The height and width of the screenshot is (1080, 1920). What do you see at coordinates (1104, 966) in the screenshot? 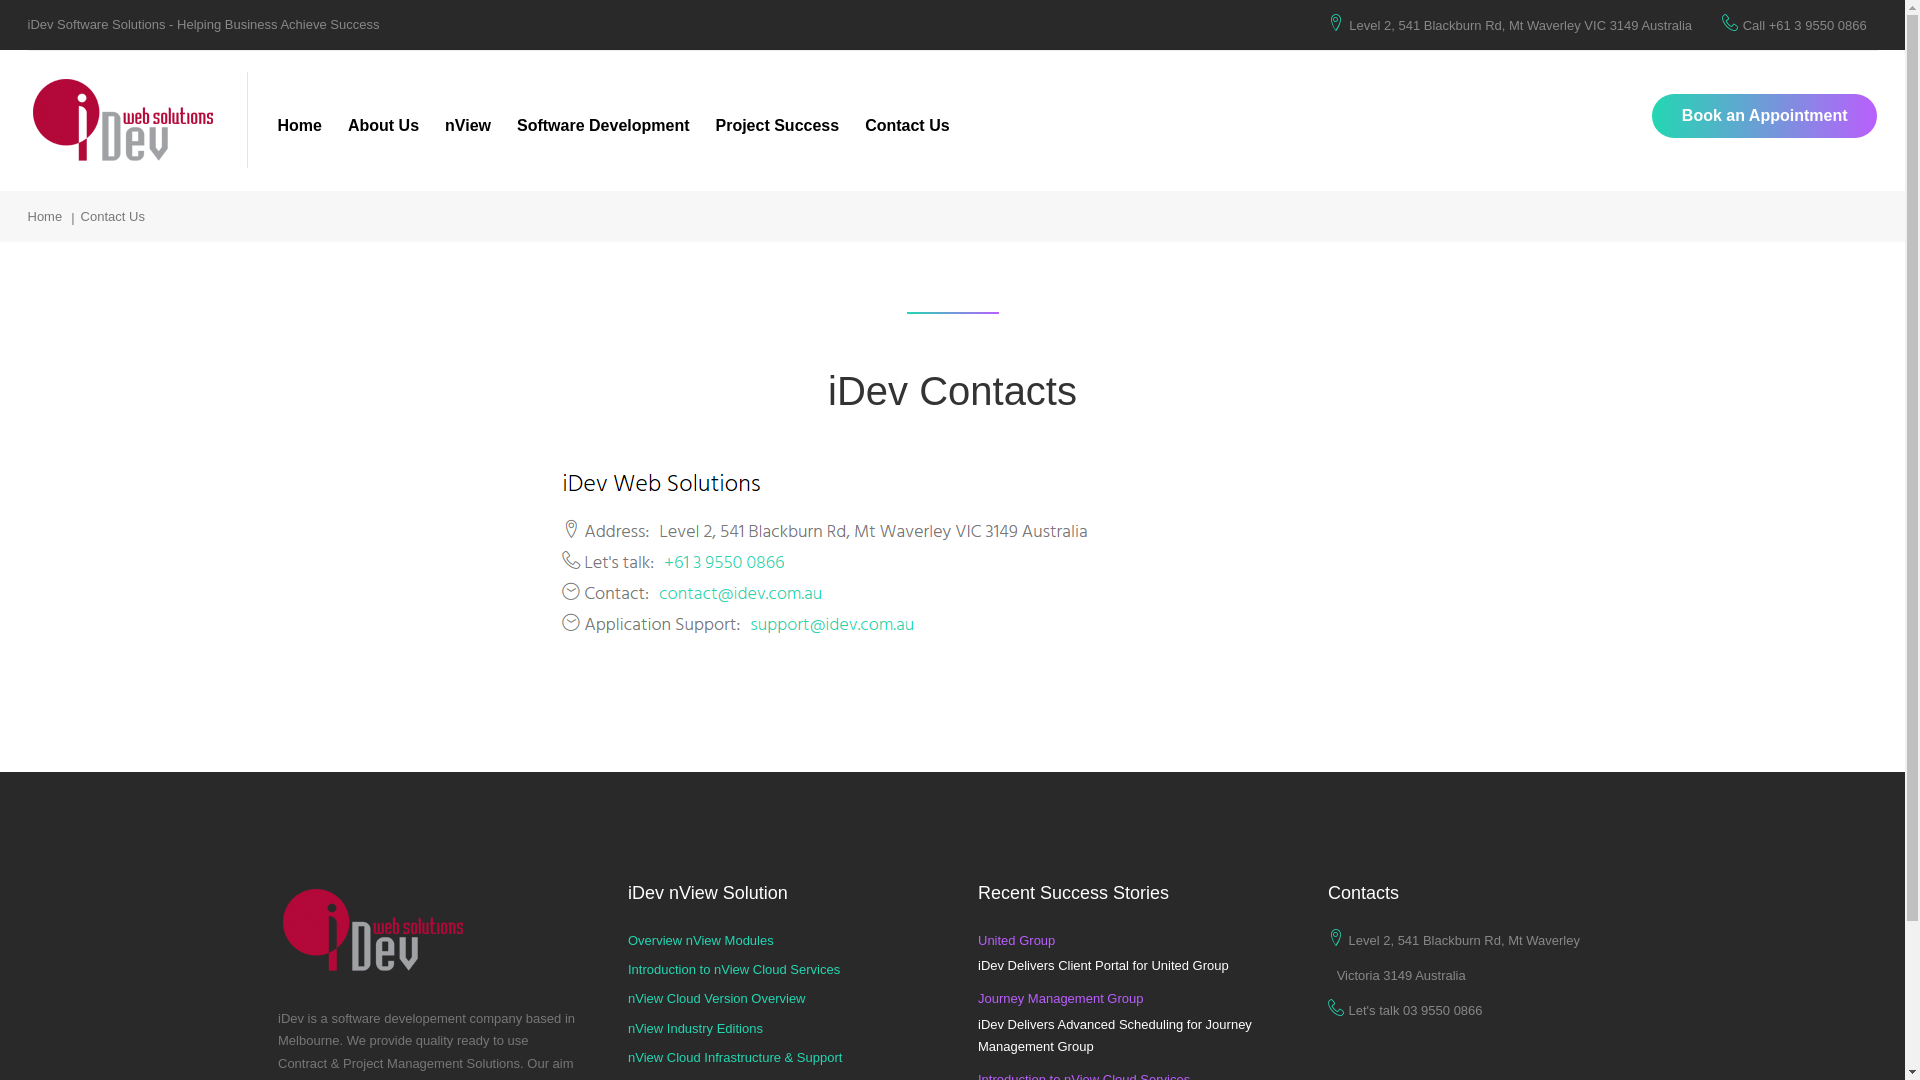
I see `iDev Delivers Client Portal for United Group` at bounding box center [1104, 966].